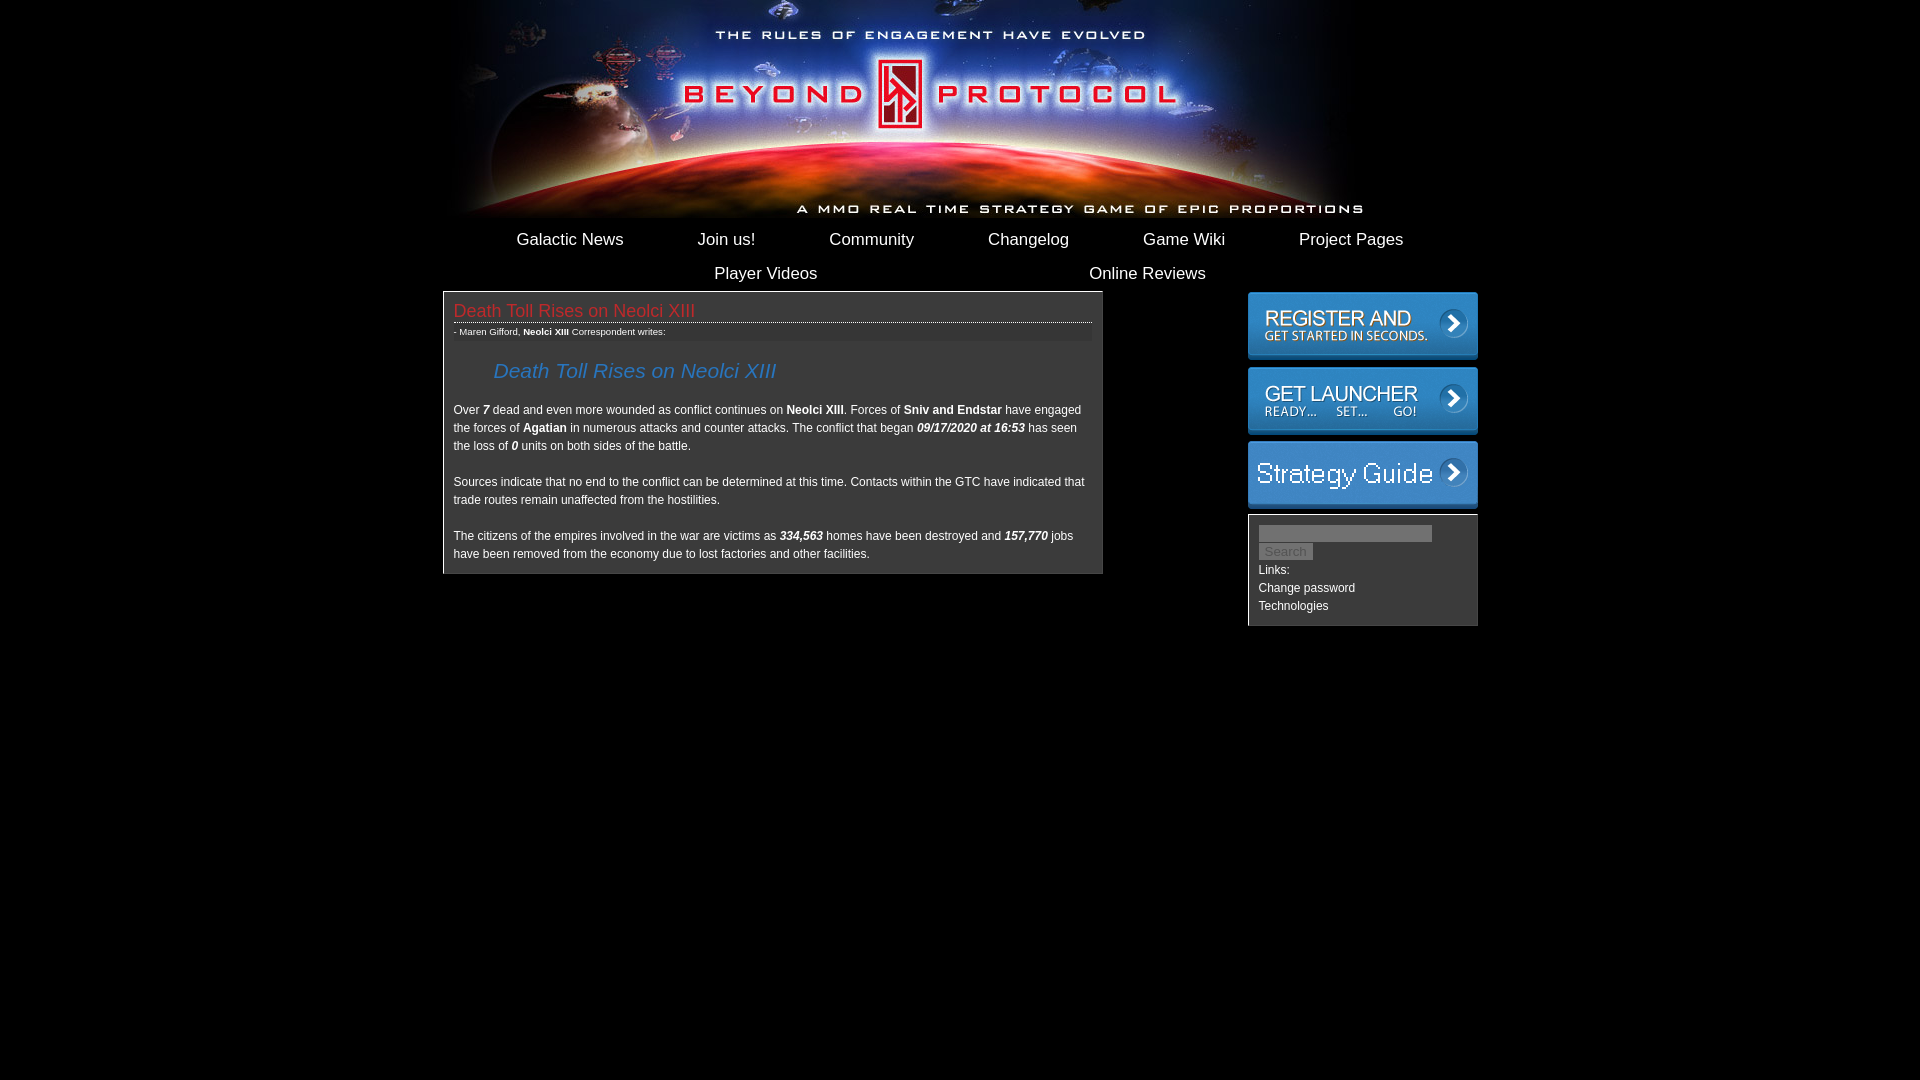  Describe the element at coordinates (545, 331) in the screenshot. I see `Neolci XIII` at that location.